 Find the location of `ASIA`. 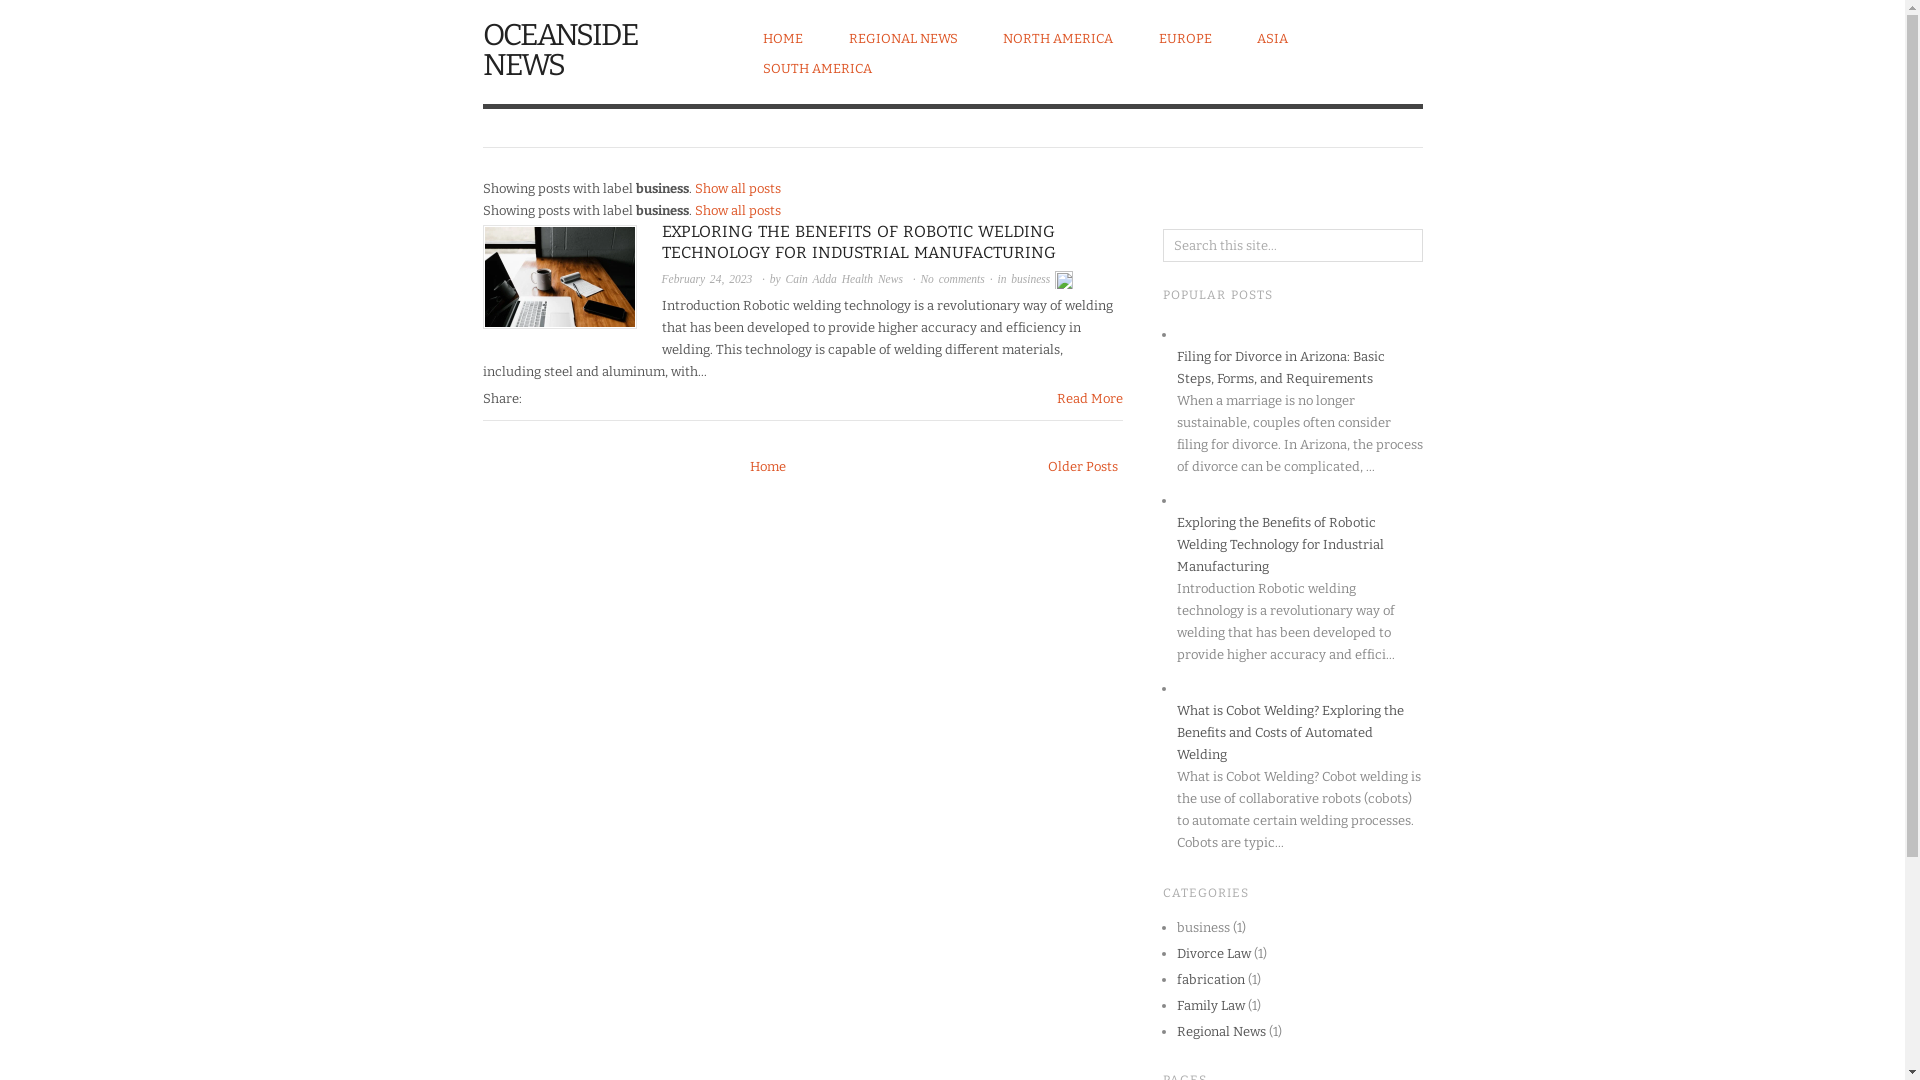

ASIA is located at coordinates (1272, 38).